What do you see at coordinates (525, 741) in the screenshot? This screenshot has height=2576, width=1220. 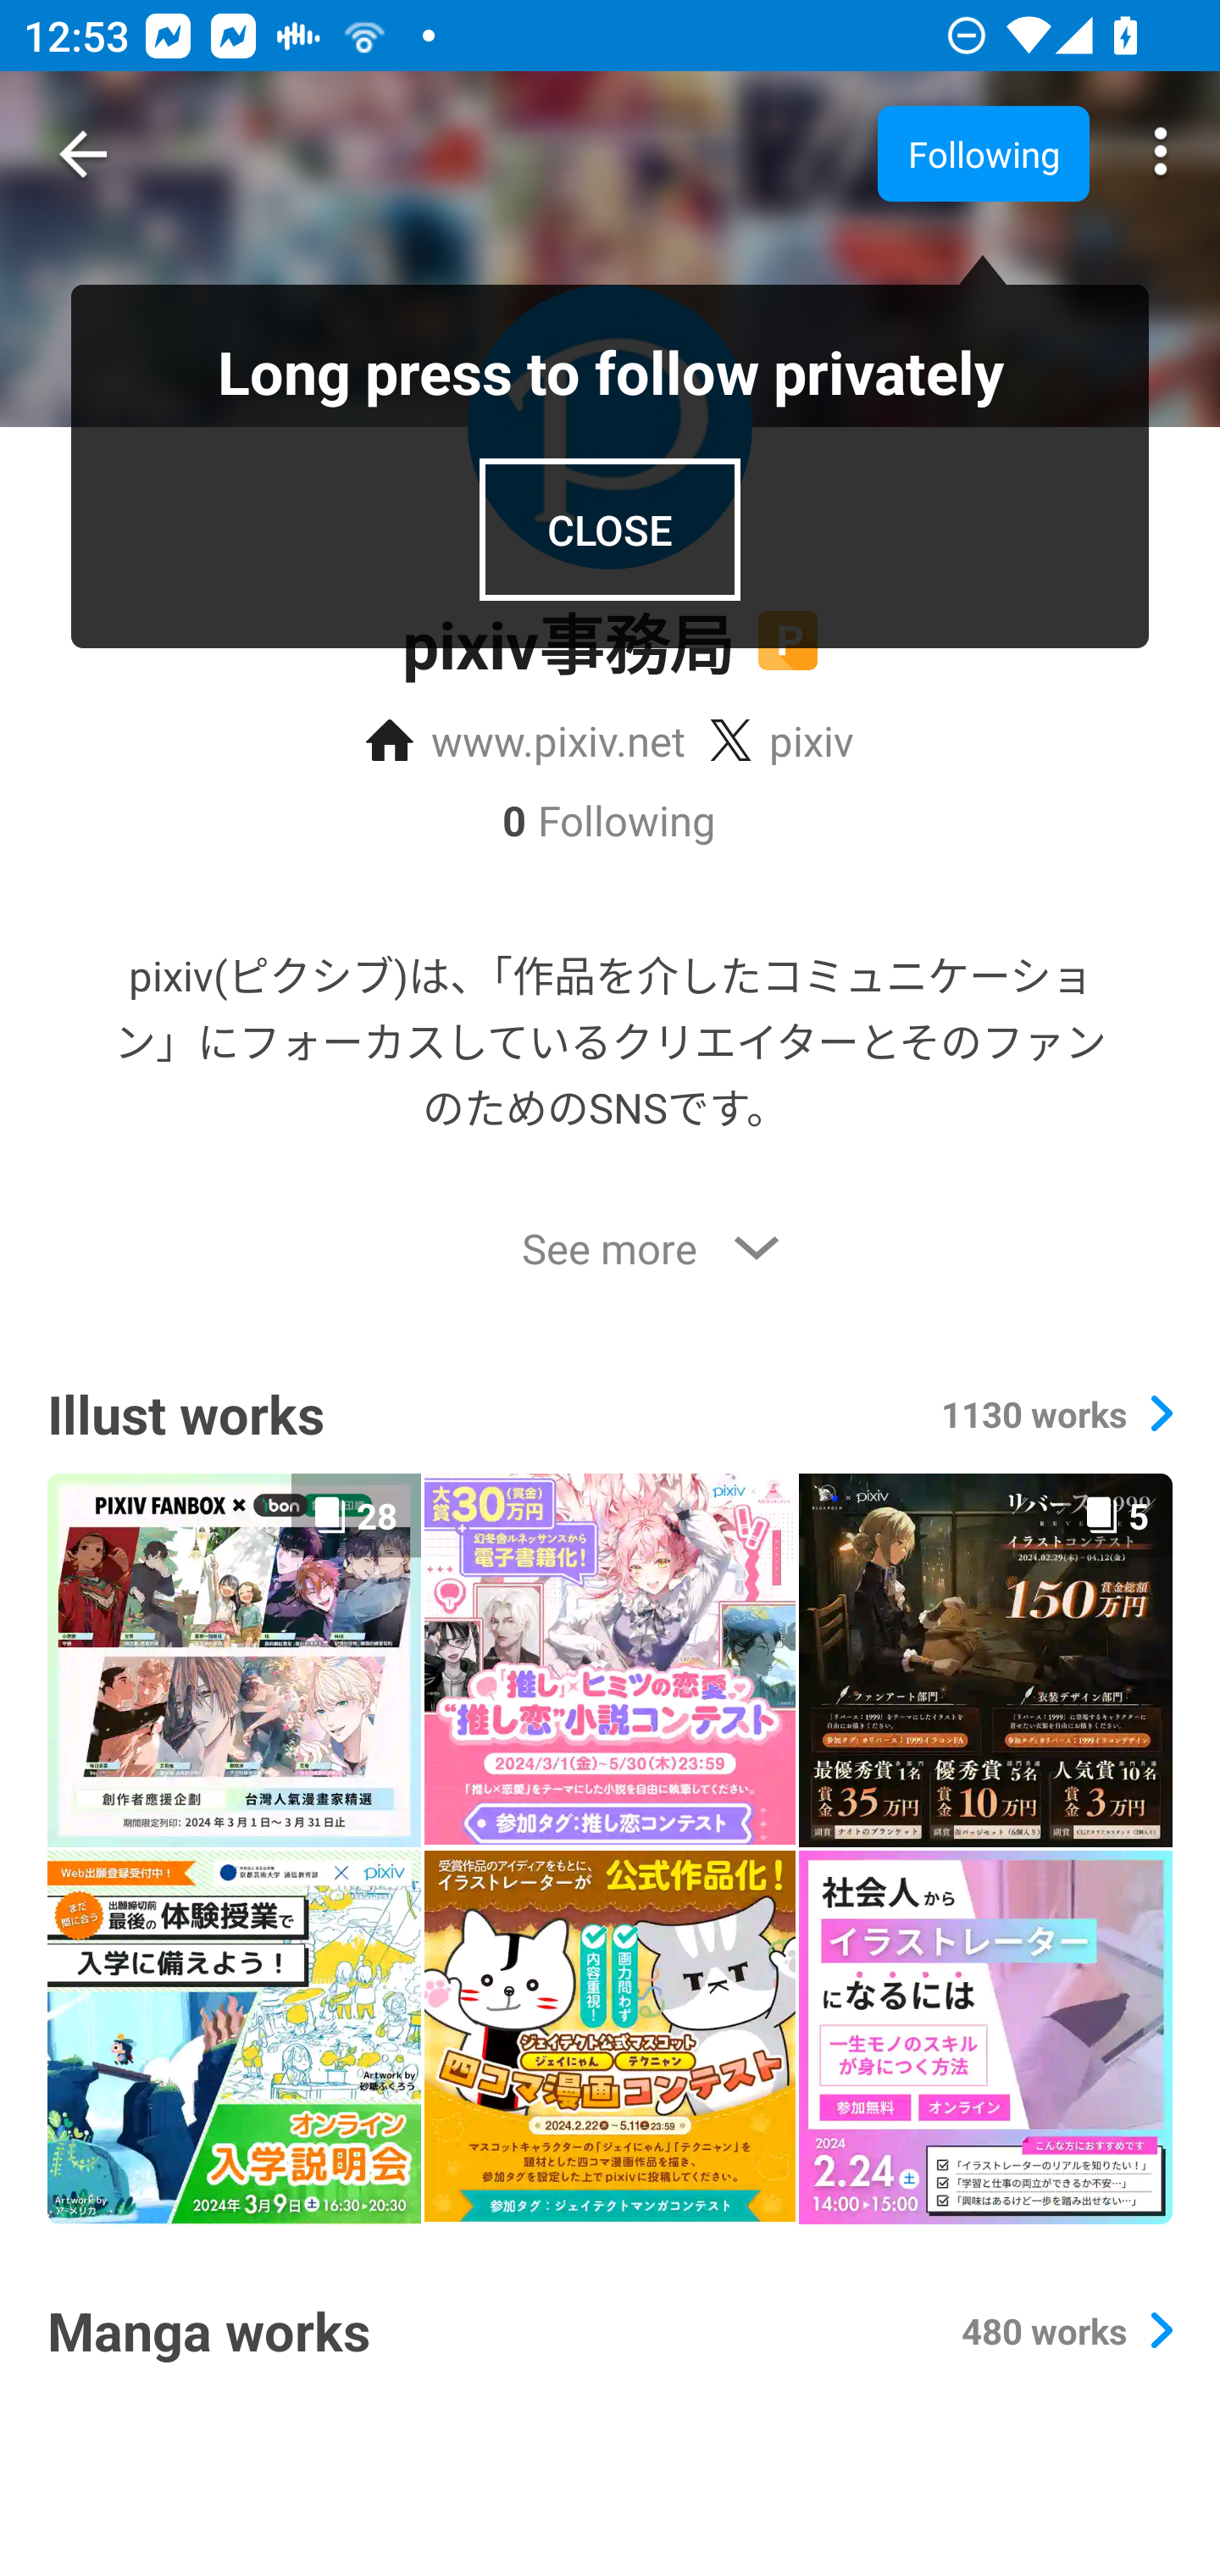 I see `www.pixiv.net` at bounding box center [525, 741].